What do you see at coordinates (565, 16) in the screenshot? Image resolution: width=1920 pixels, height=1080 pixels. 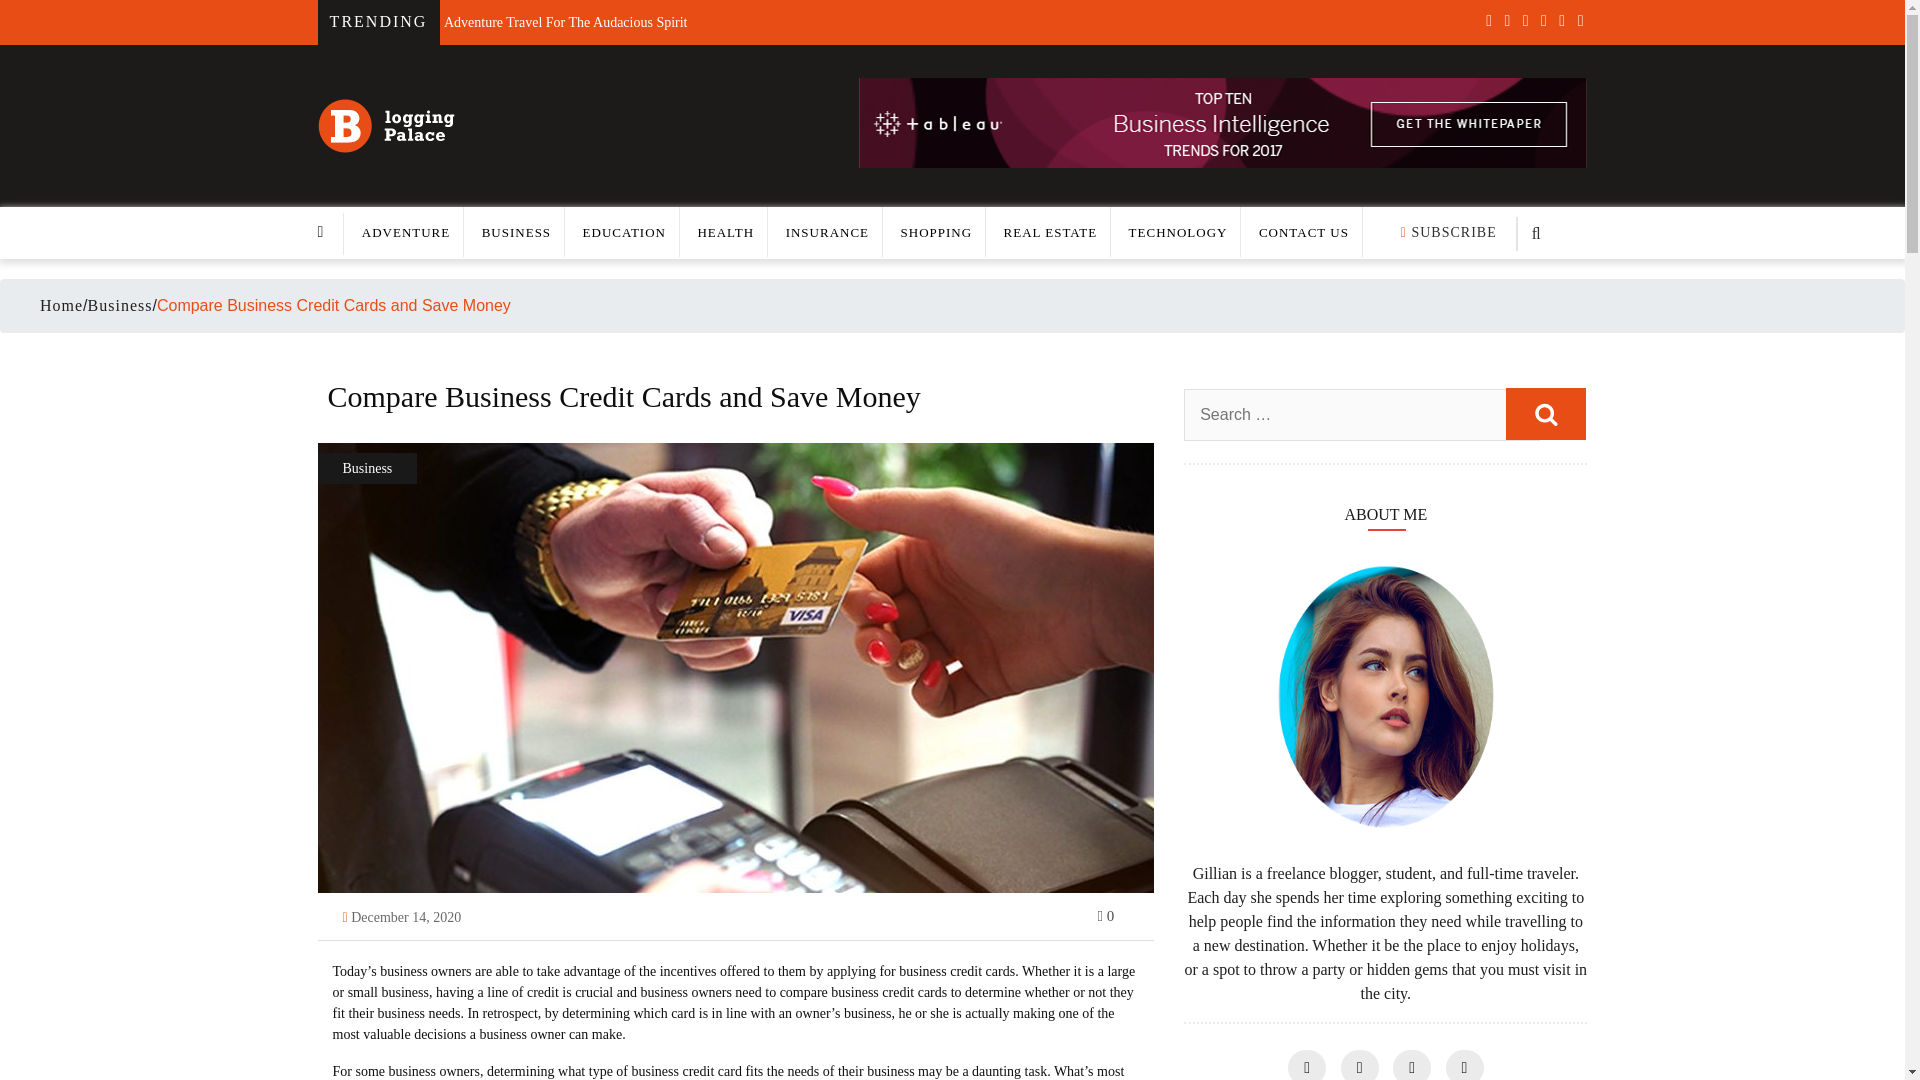 I see `Adventure Travel For The Audacious Spirit` at bounding box center [565, 16].